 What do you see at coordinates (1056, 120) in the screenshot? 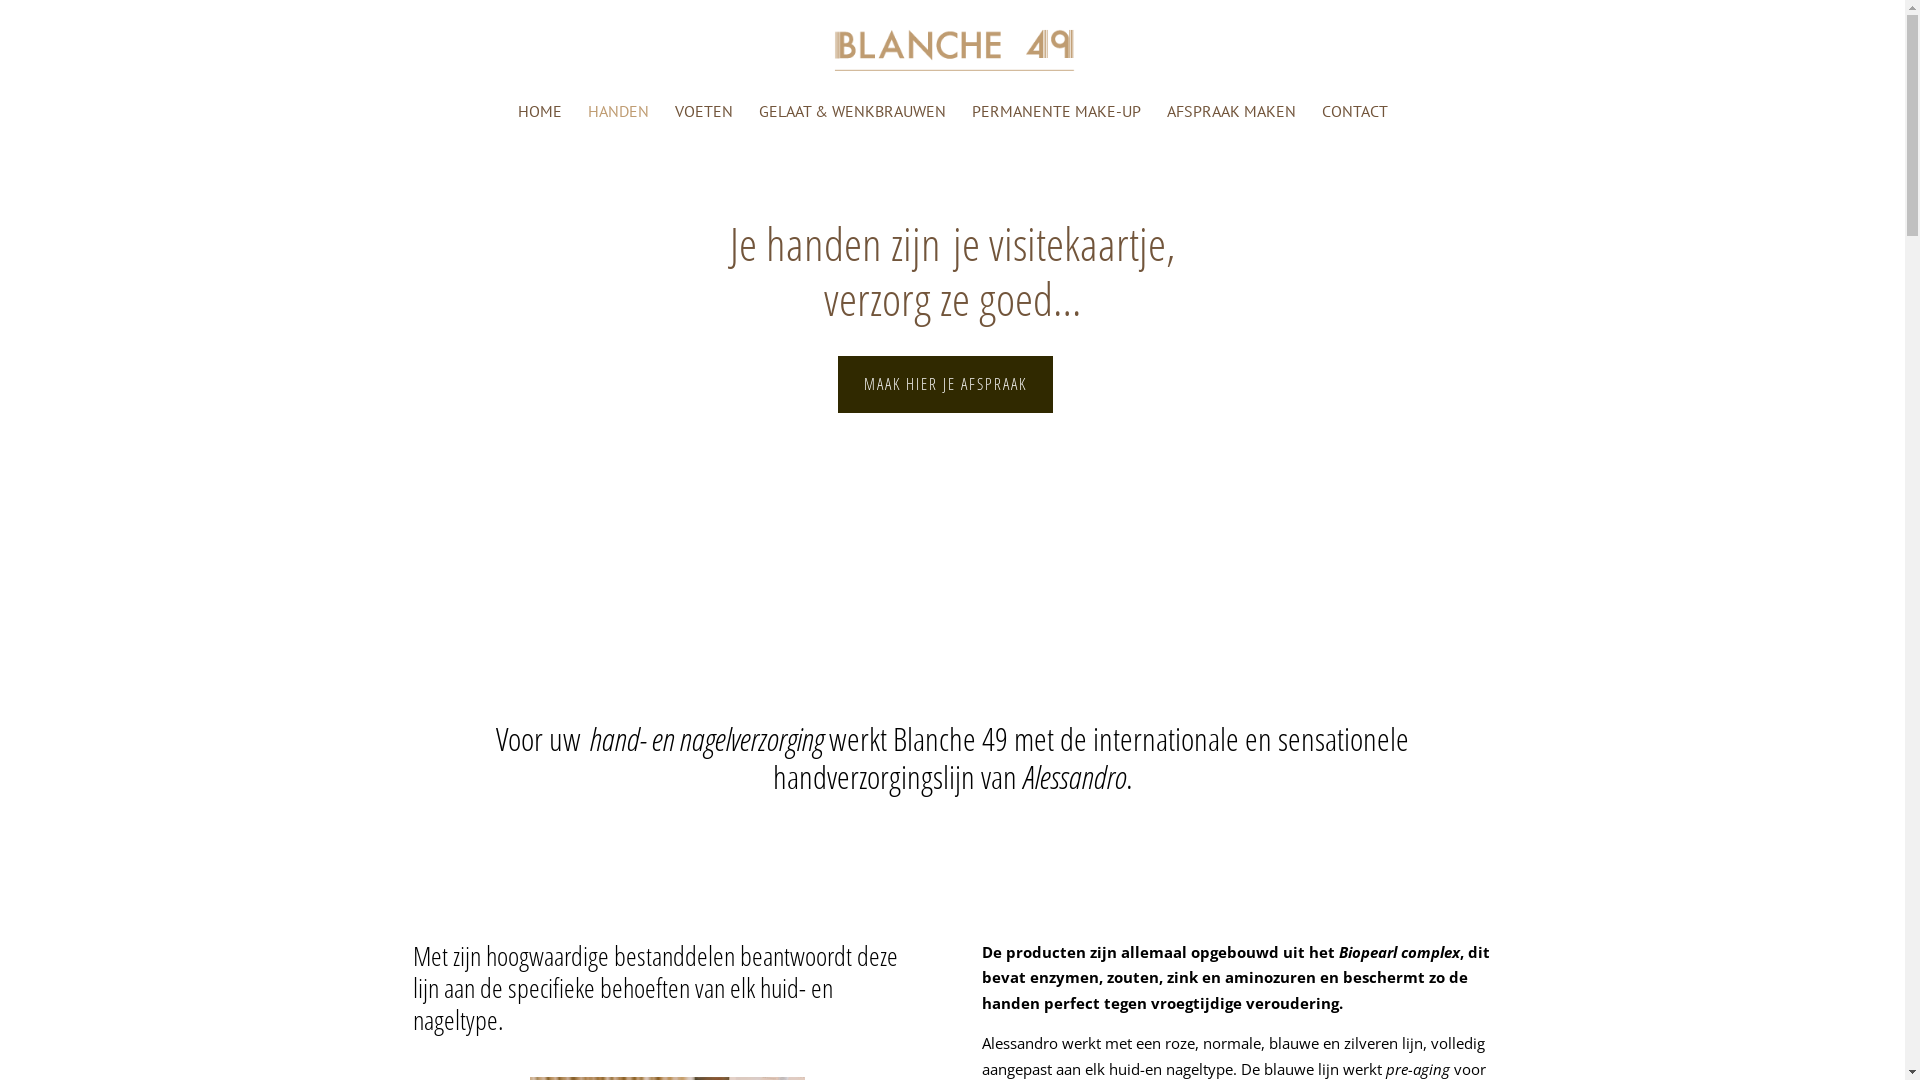
I see `PERMANENTE MAKE-UP` at bounding box center [1056, 120].